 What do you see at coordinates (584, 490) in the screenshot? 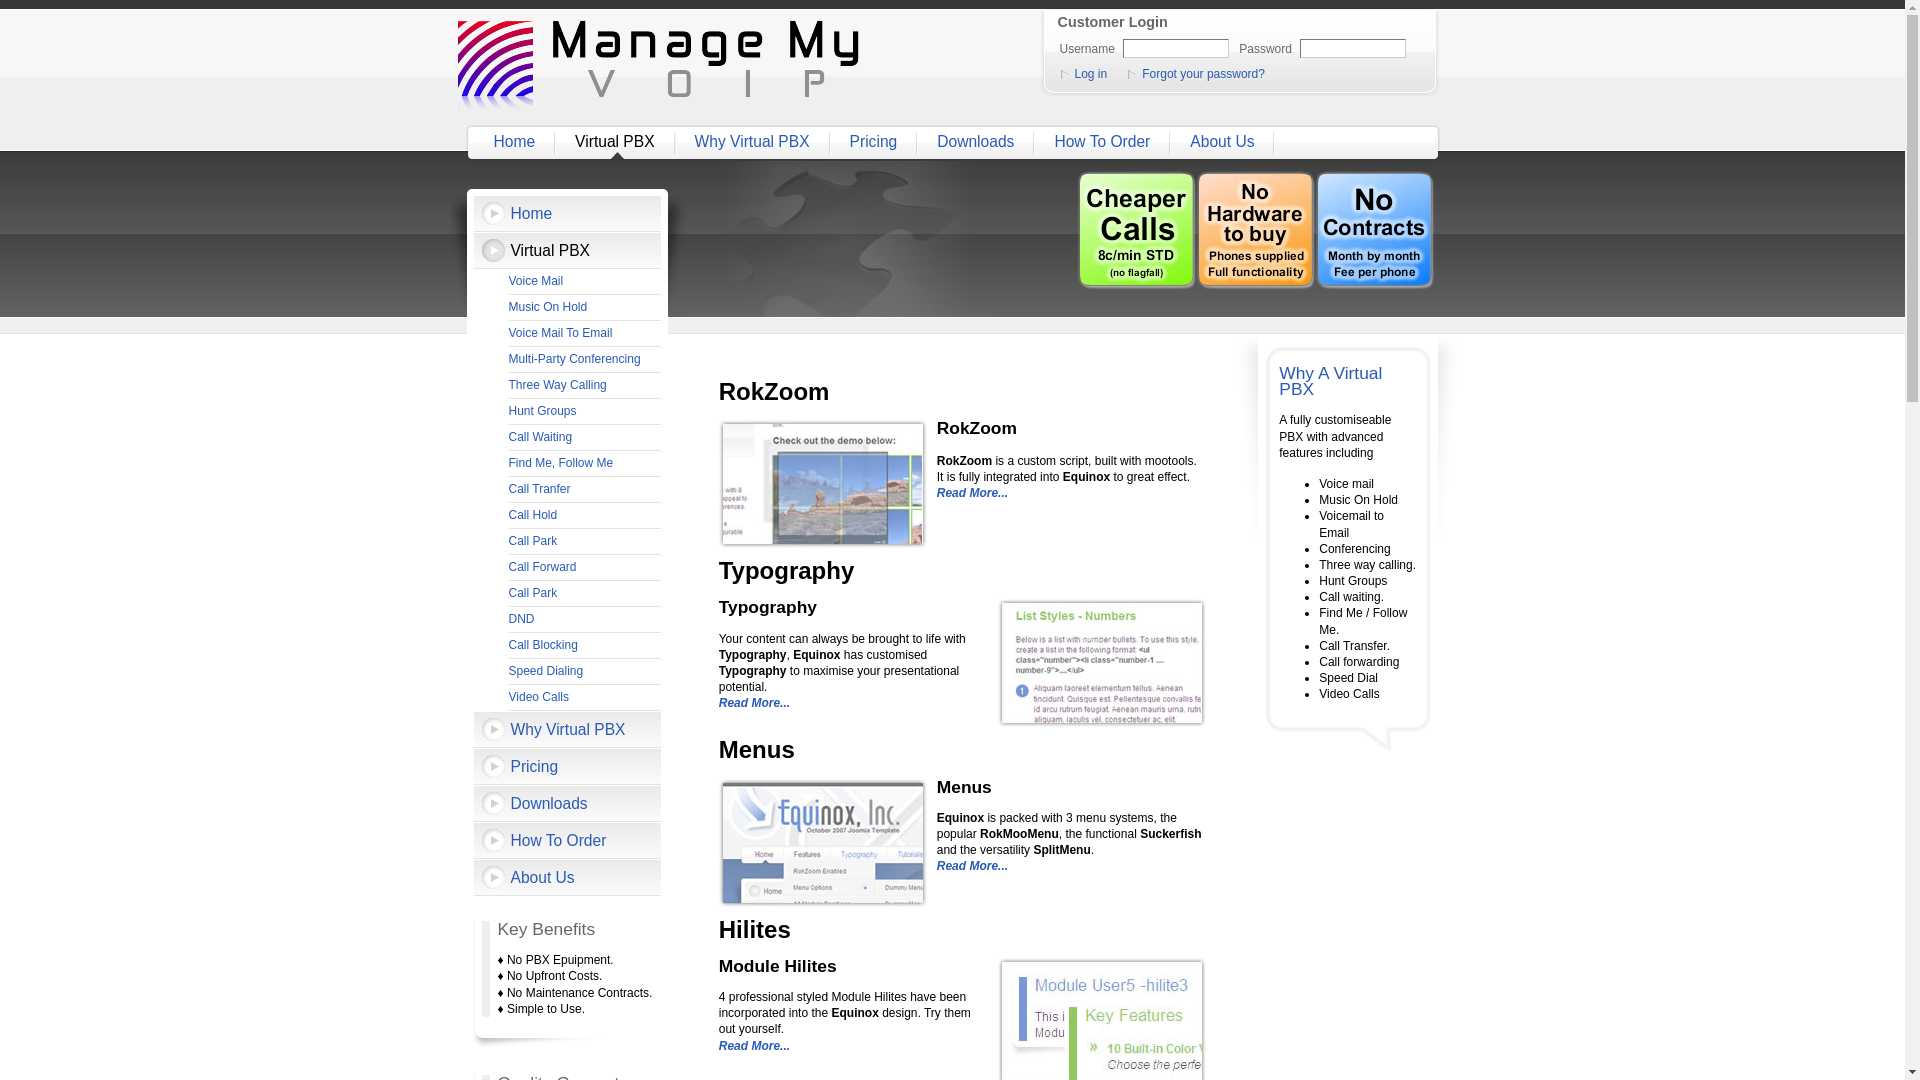
I see `Call Tranfer` at bounding box center [584, 490].